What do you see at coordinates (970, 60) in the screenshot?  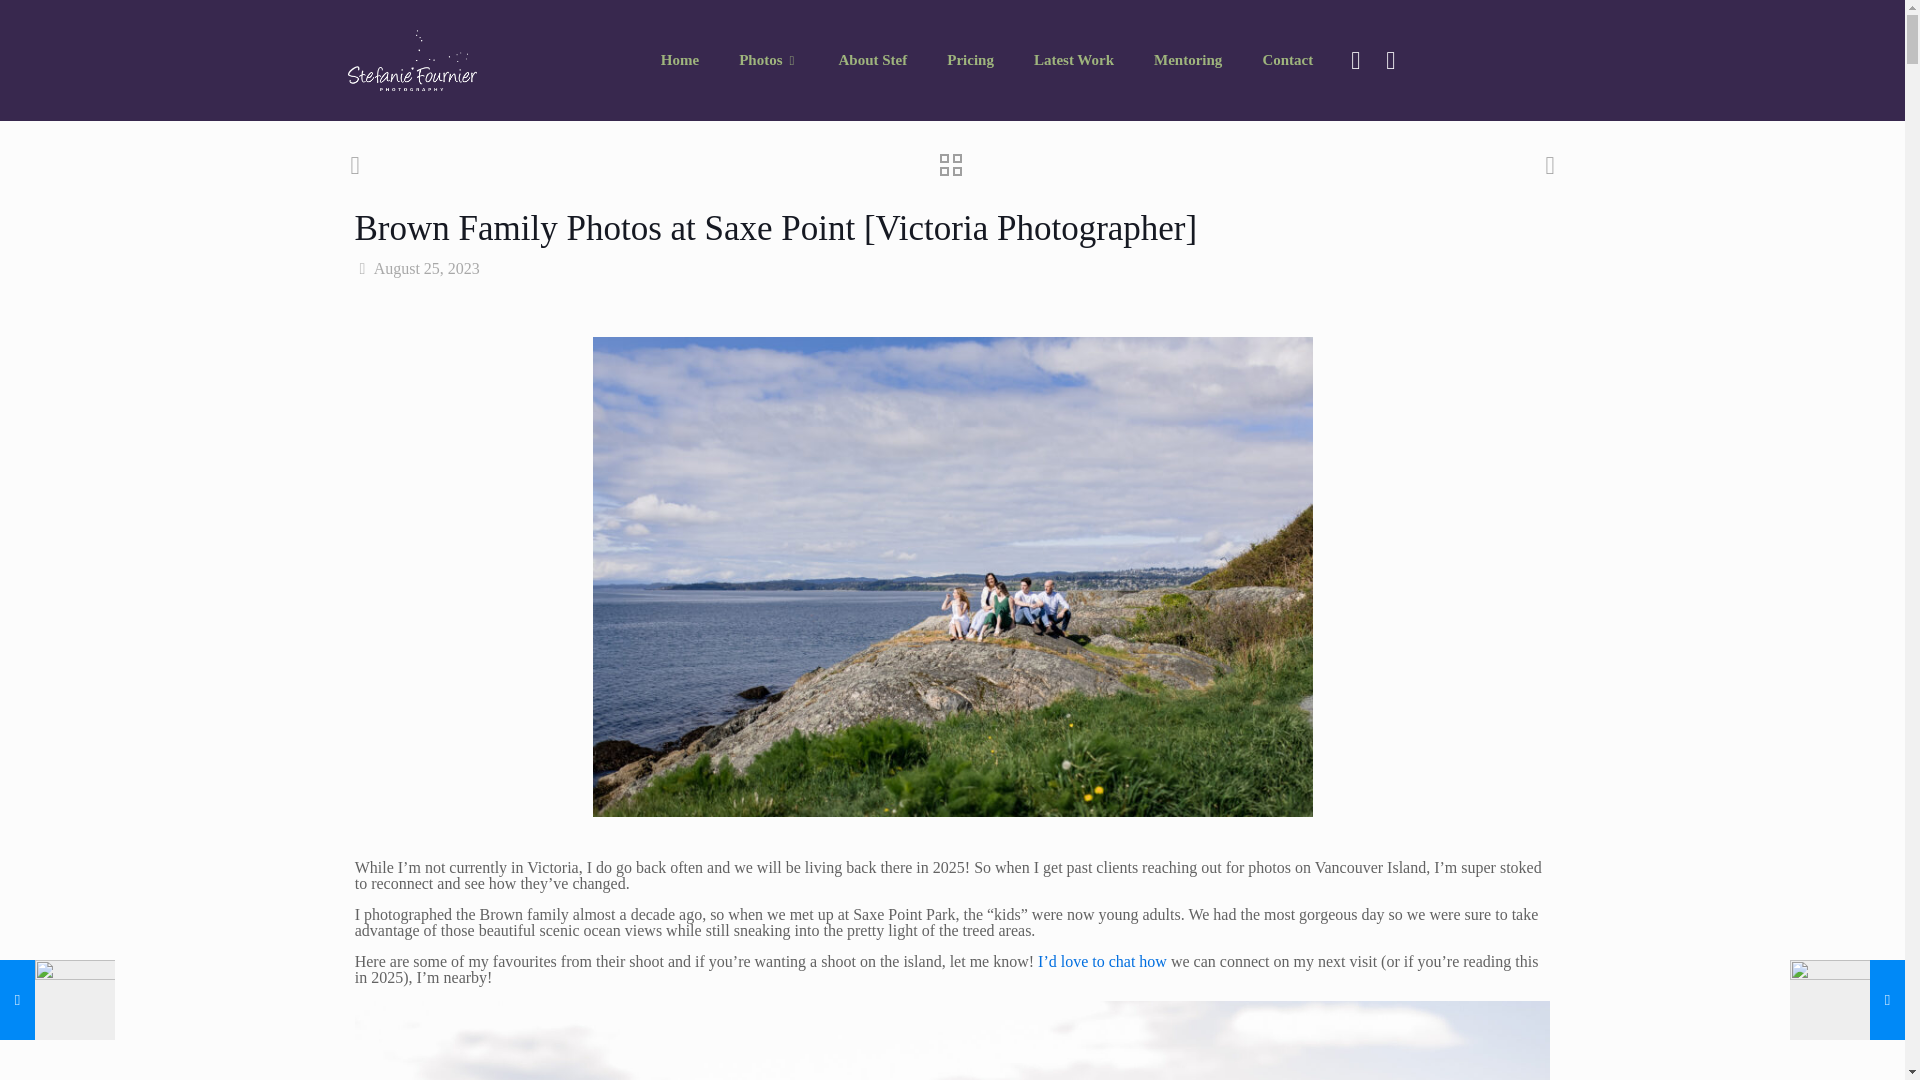 I see `Pricing` at bounding box center [970, 60].